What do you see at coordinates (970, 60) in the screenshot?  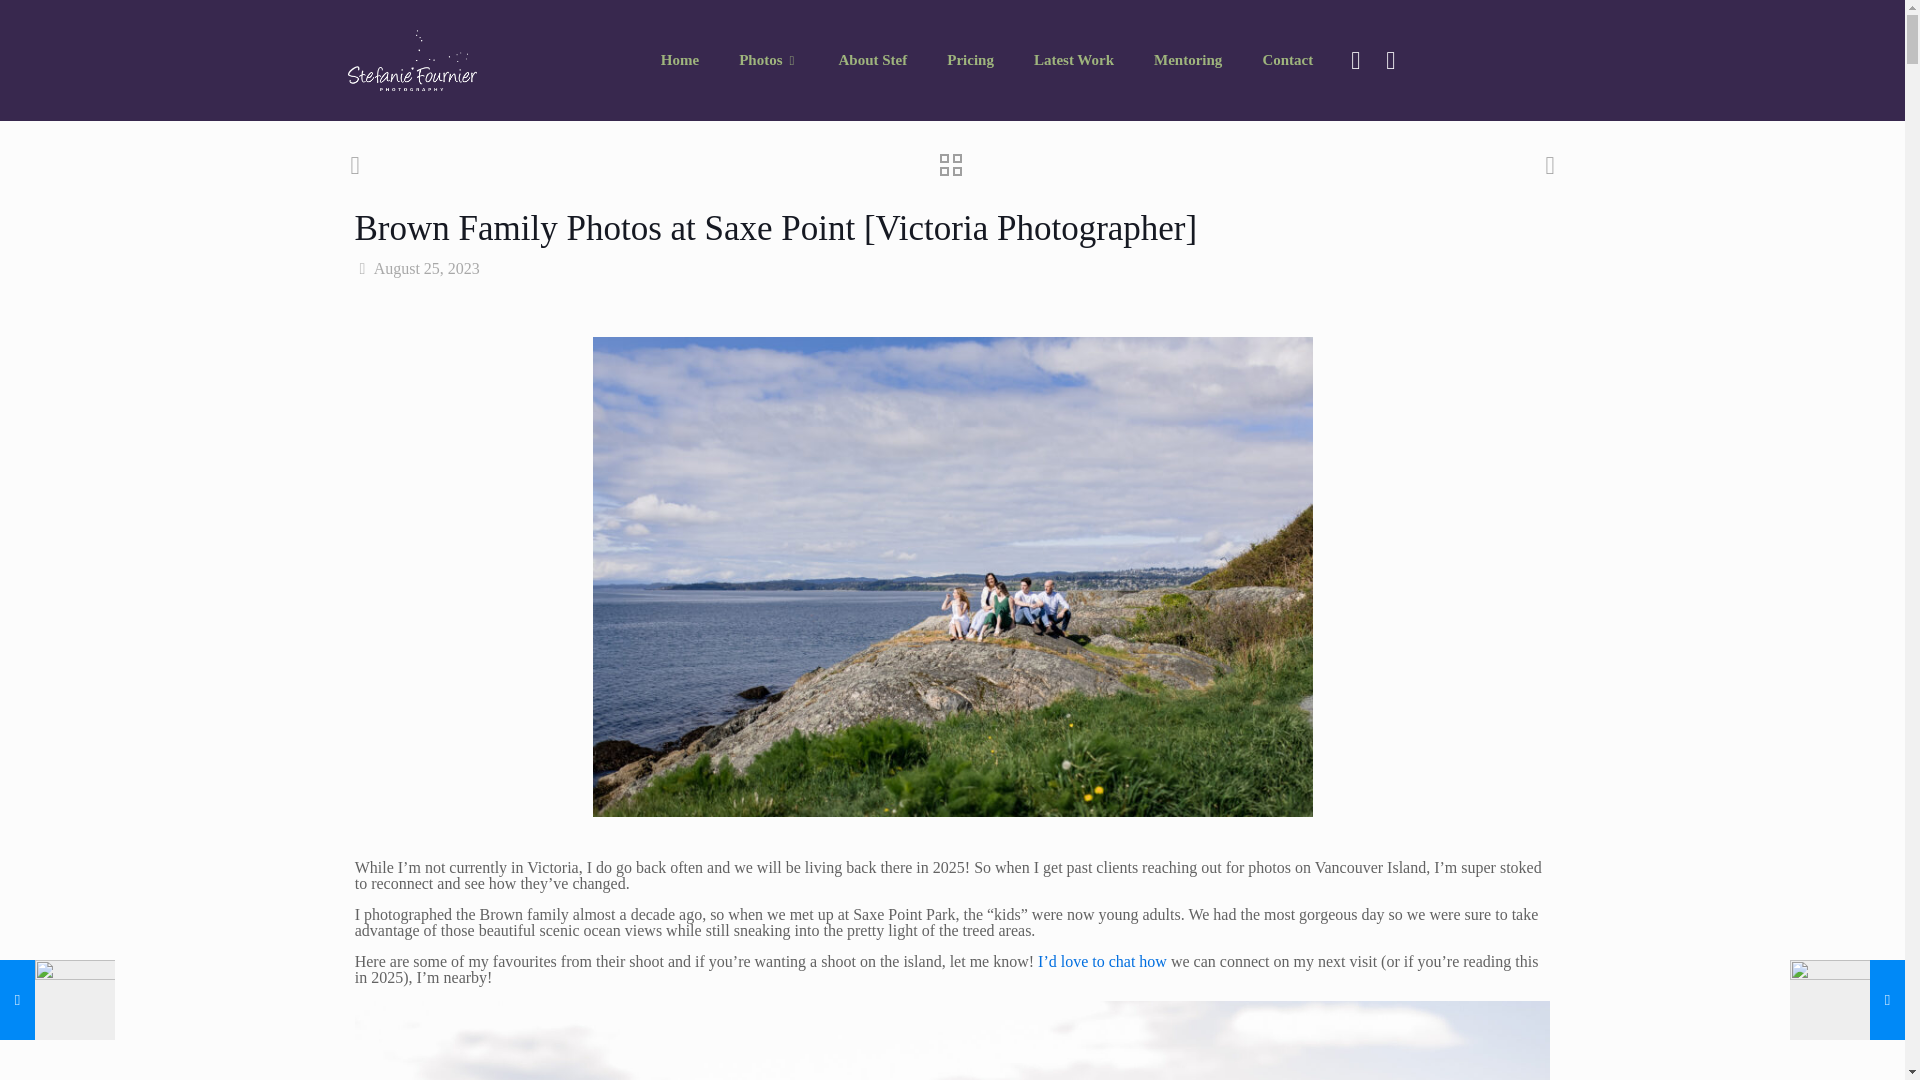 I see `Pricing` at bounding box center [970, 60].